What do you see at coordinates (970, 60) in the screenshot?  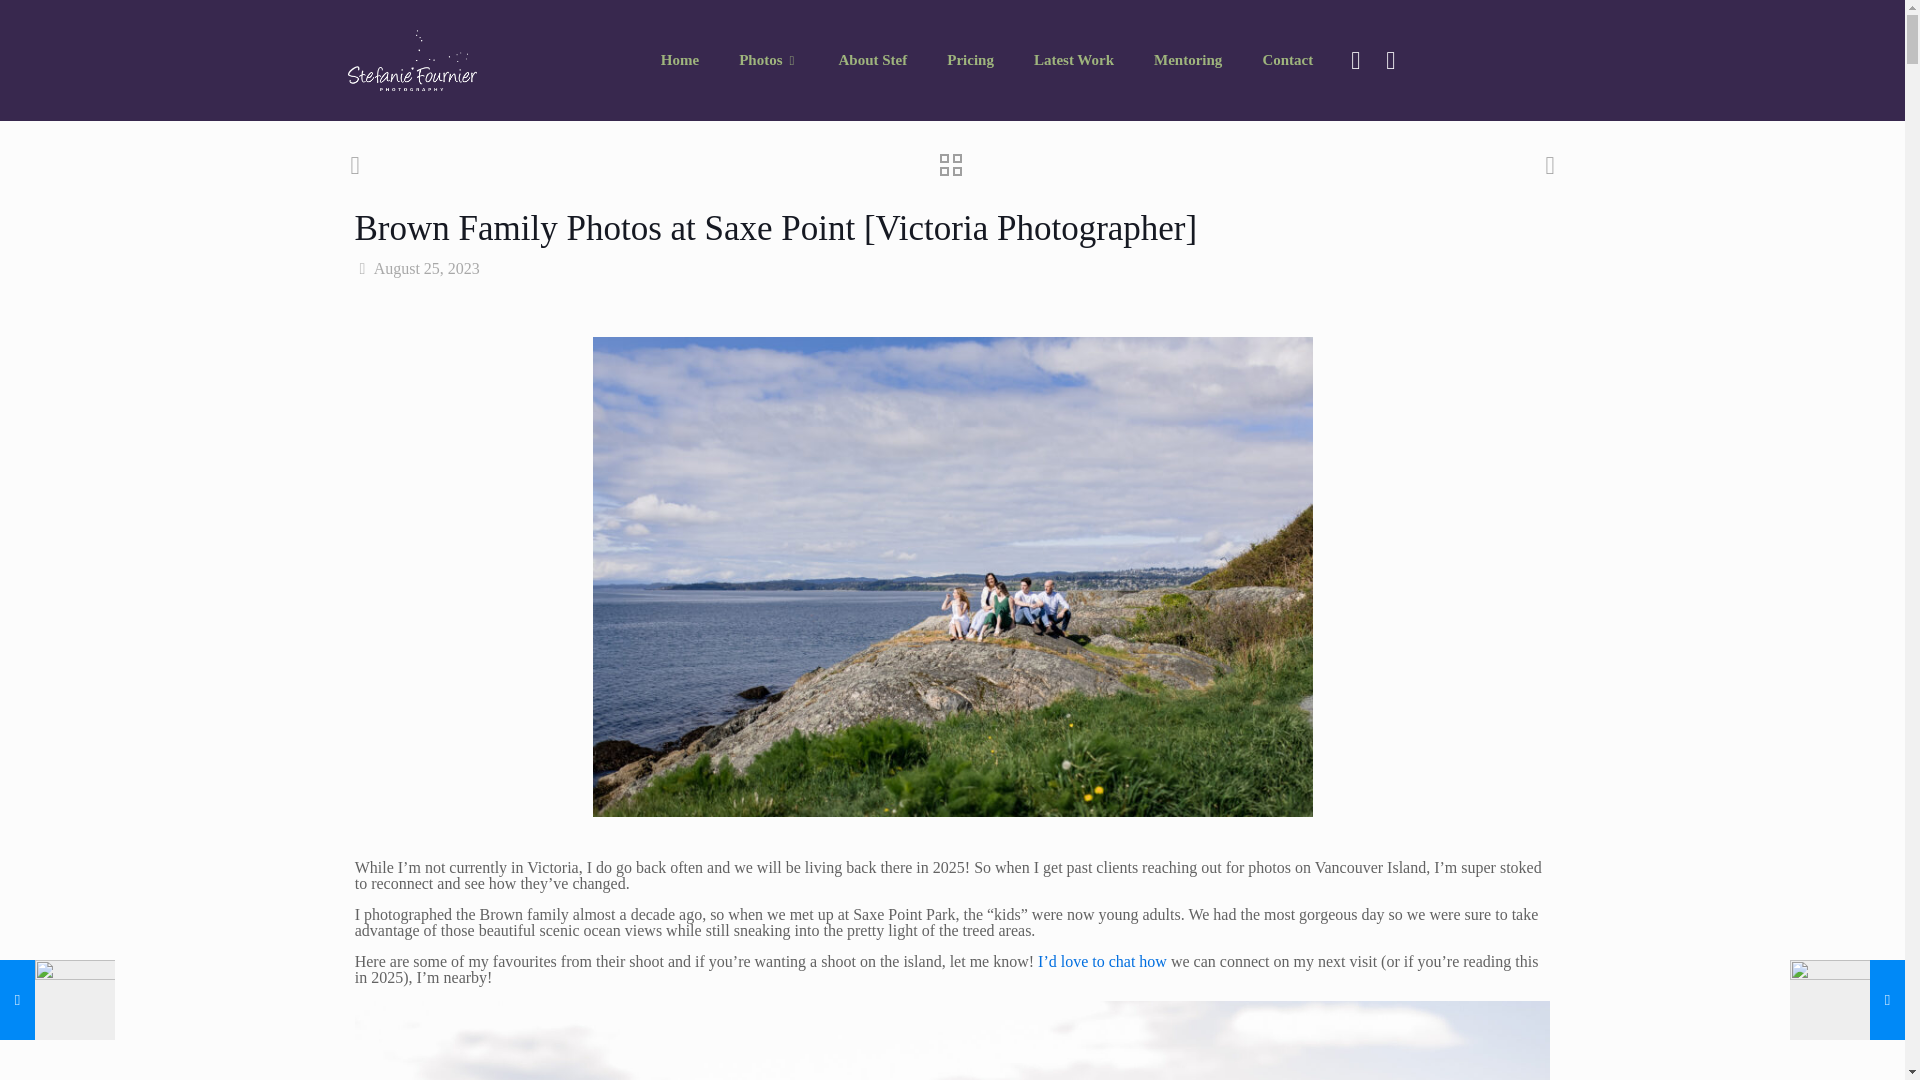 I see `Pricing` at bounding box center [970, 60].